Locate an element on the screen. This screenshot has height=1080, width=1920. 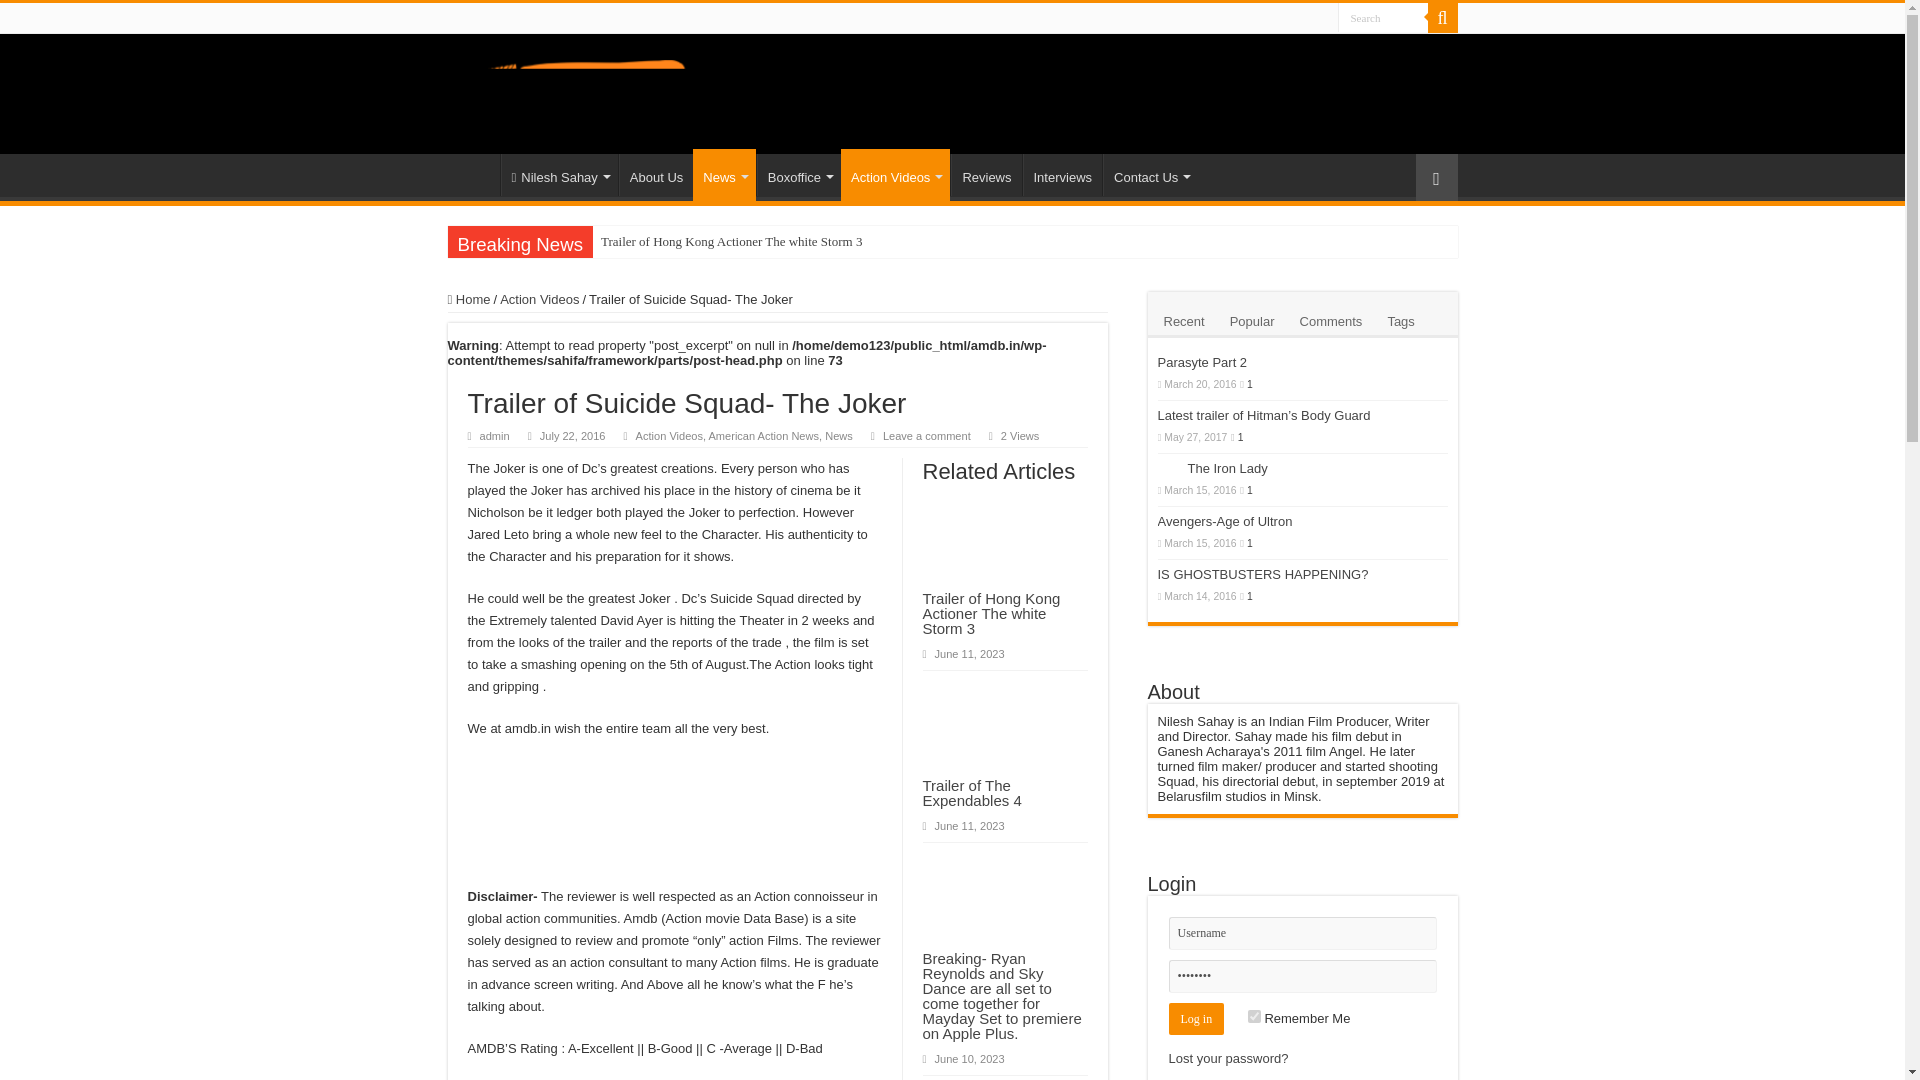
Password is located at coordinates (1302, 976).